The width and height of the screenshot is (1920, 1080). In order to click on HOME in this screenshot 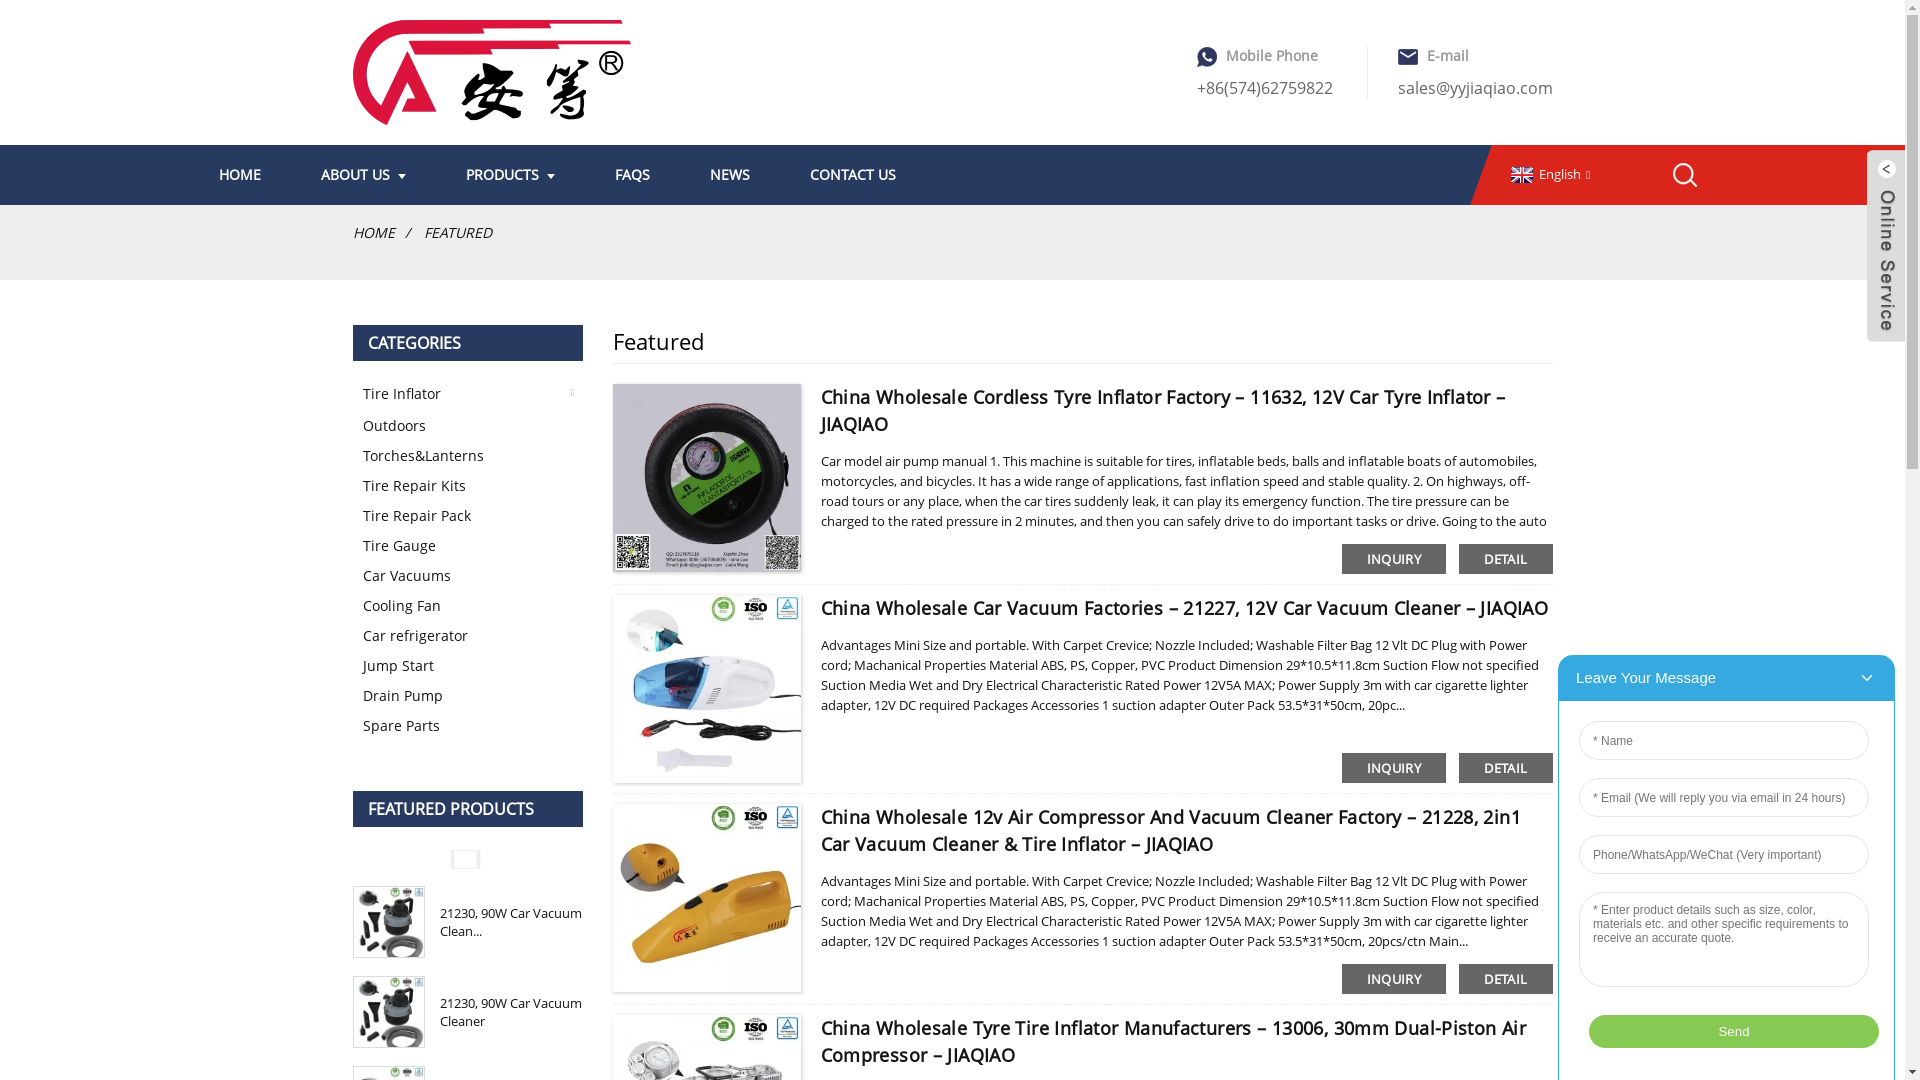, I will do `click(240, 175)`.